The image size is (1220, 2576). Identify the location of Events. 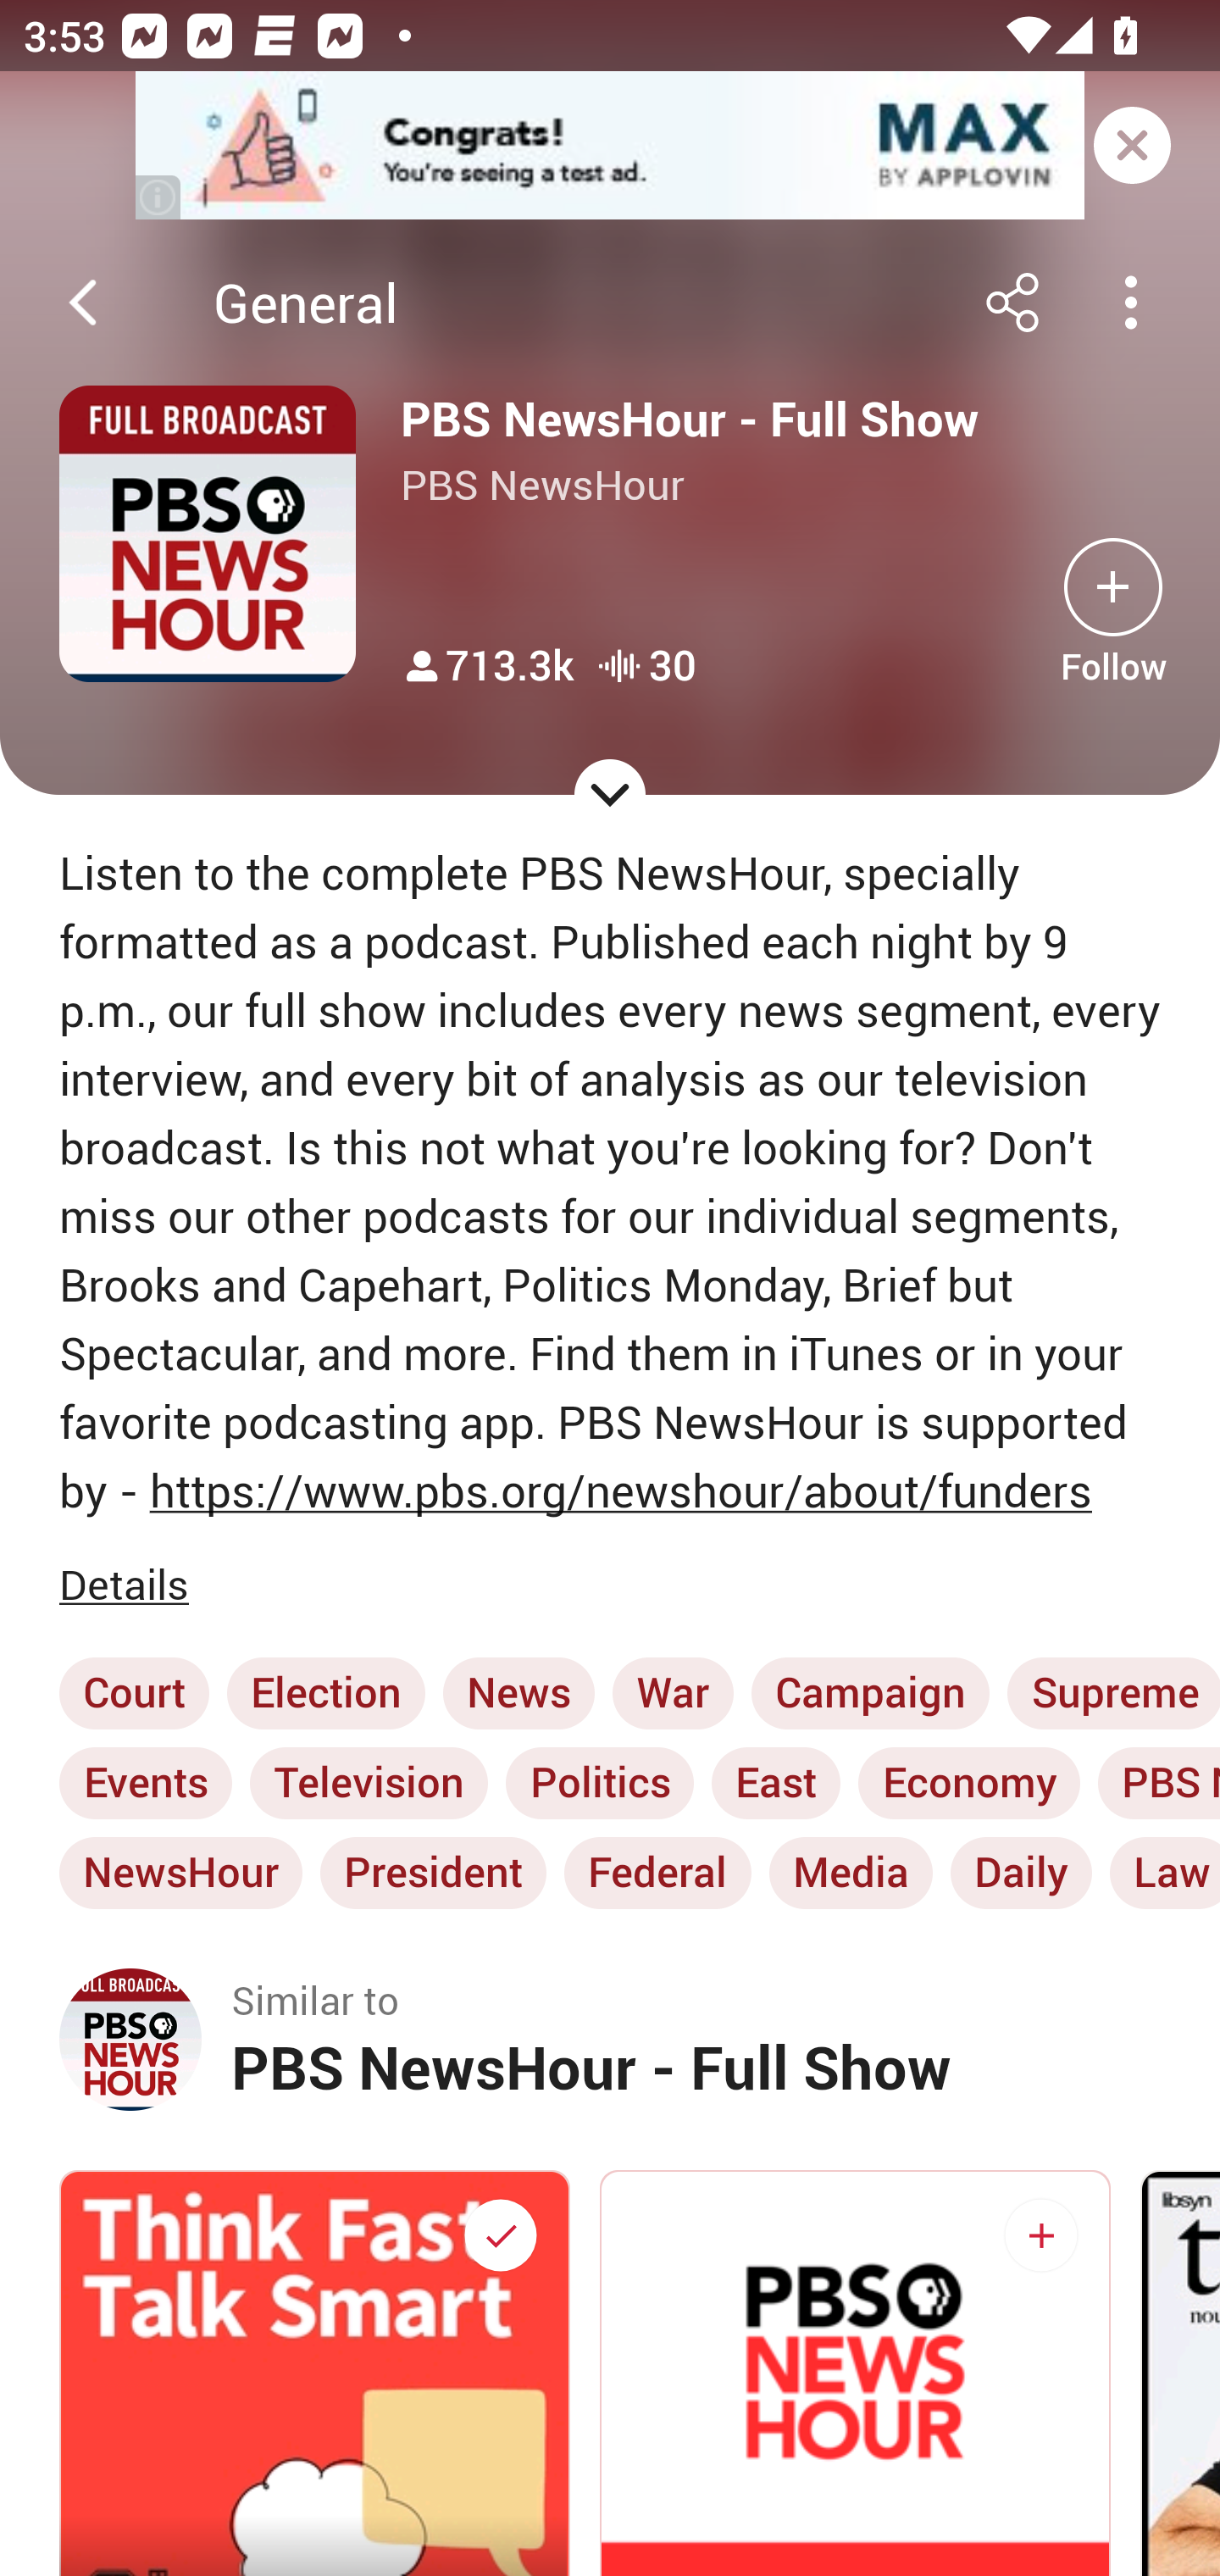
(146, 1783).